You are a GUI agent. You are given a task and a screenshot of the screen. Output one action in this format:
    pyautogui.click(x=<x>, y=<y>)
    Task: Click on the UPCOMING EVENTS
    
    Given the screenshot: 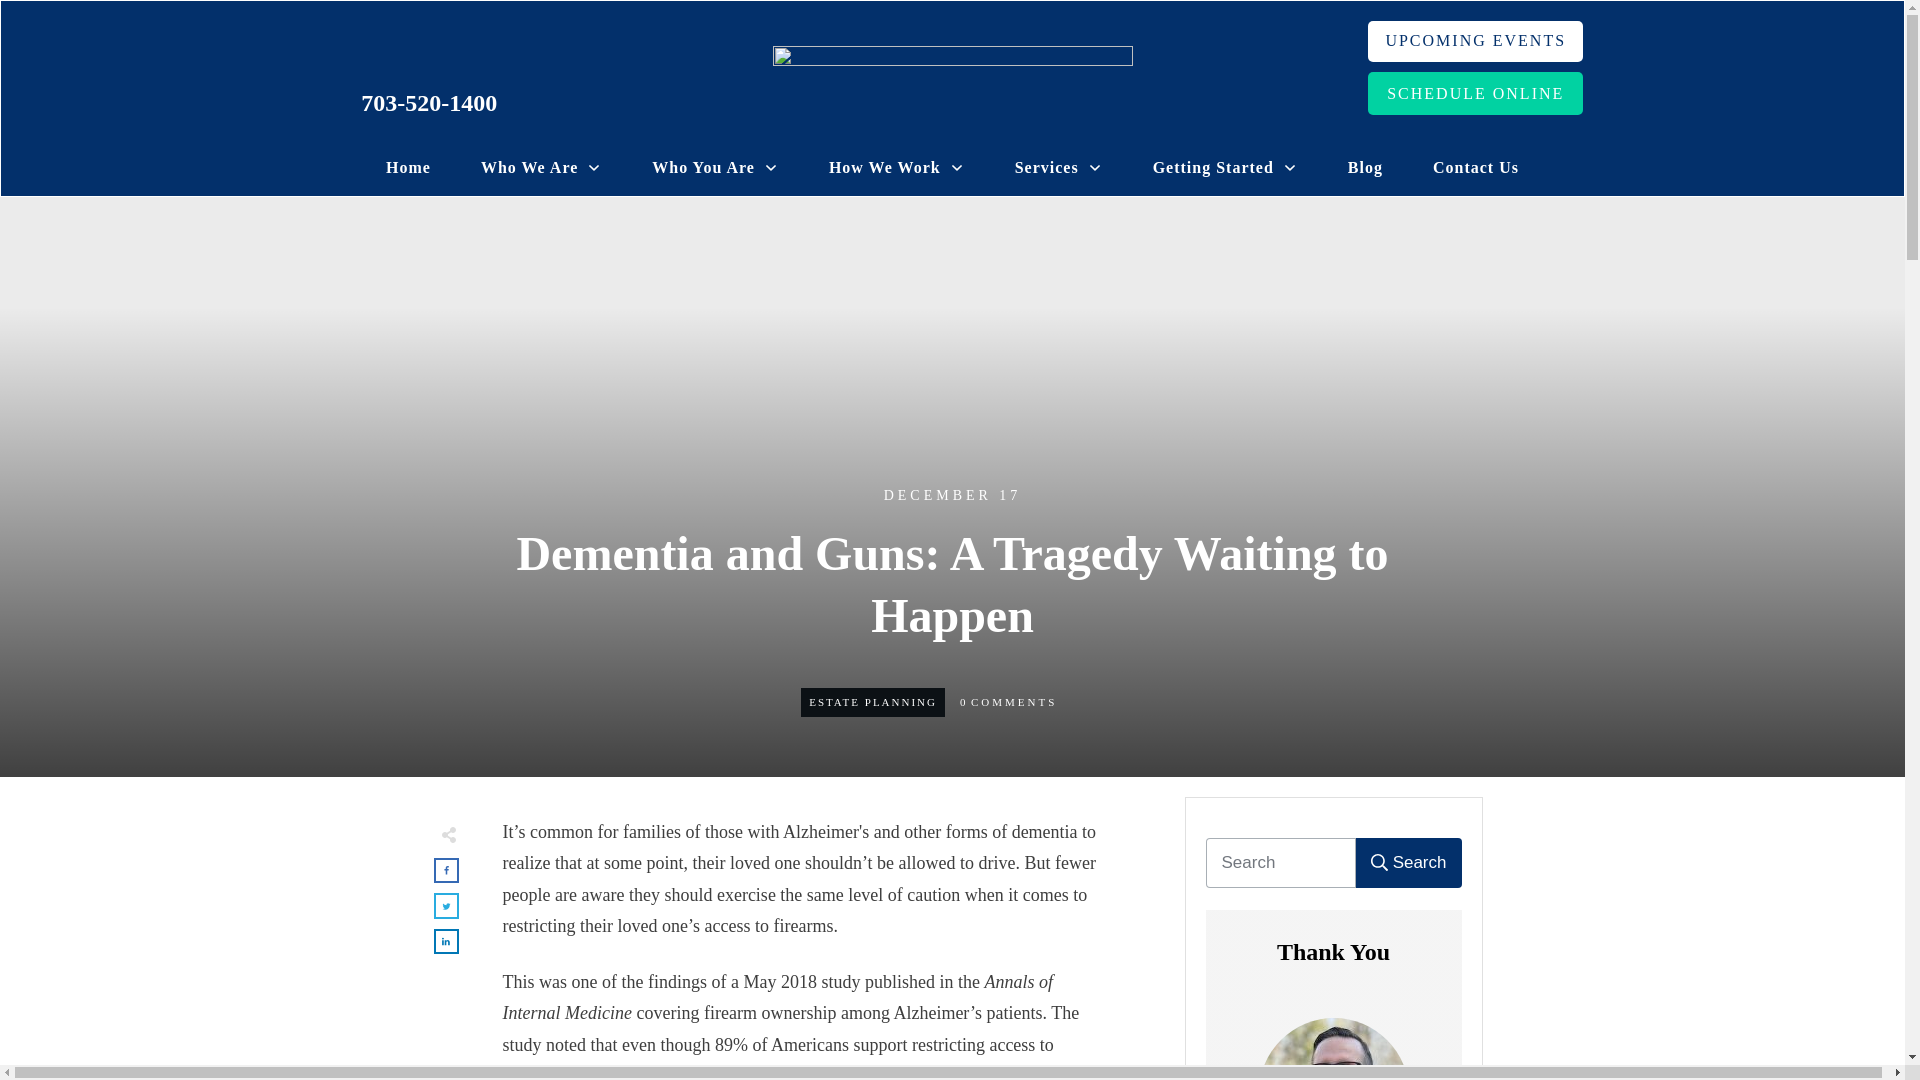 What is the action you would take?
    pyautogui.click(x=1474, y=40)
    